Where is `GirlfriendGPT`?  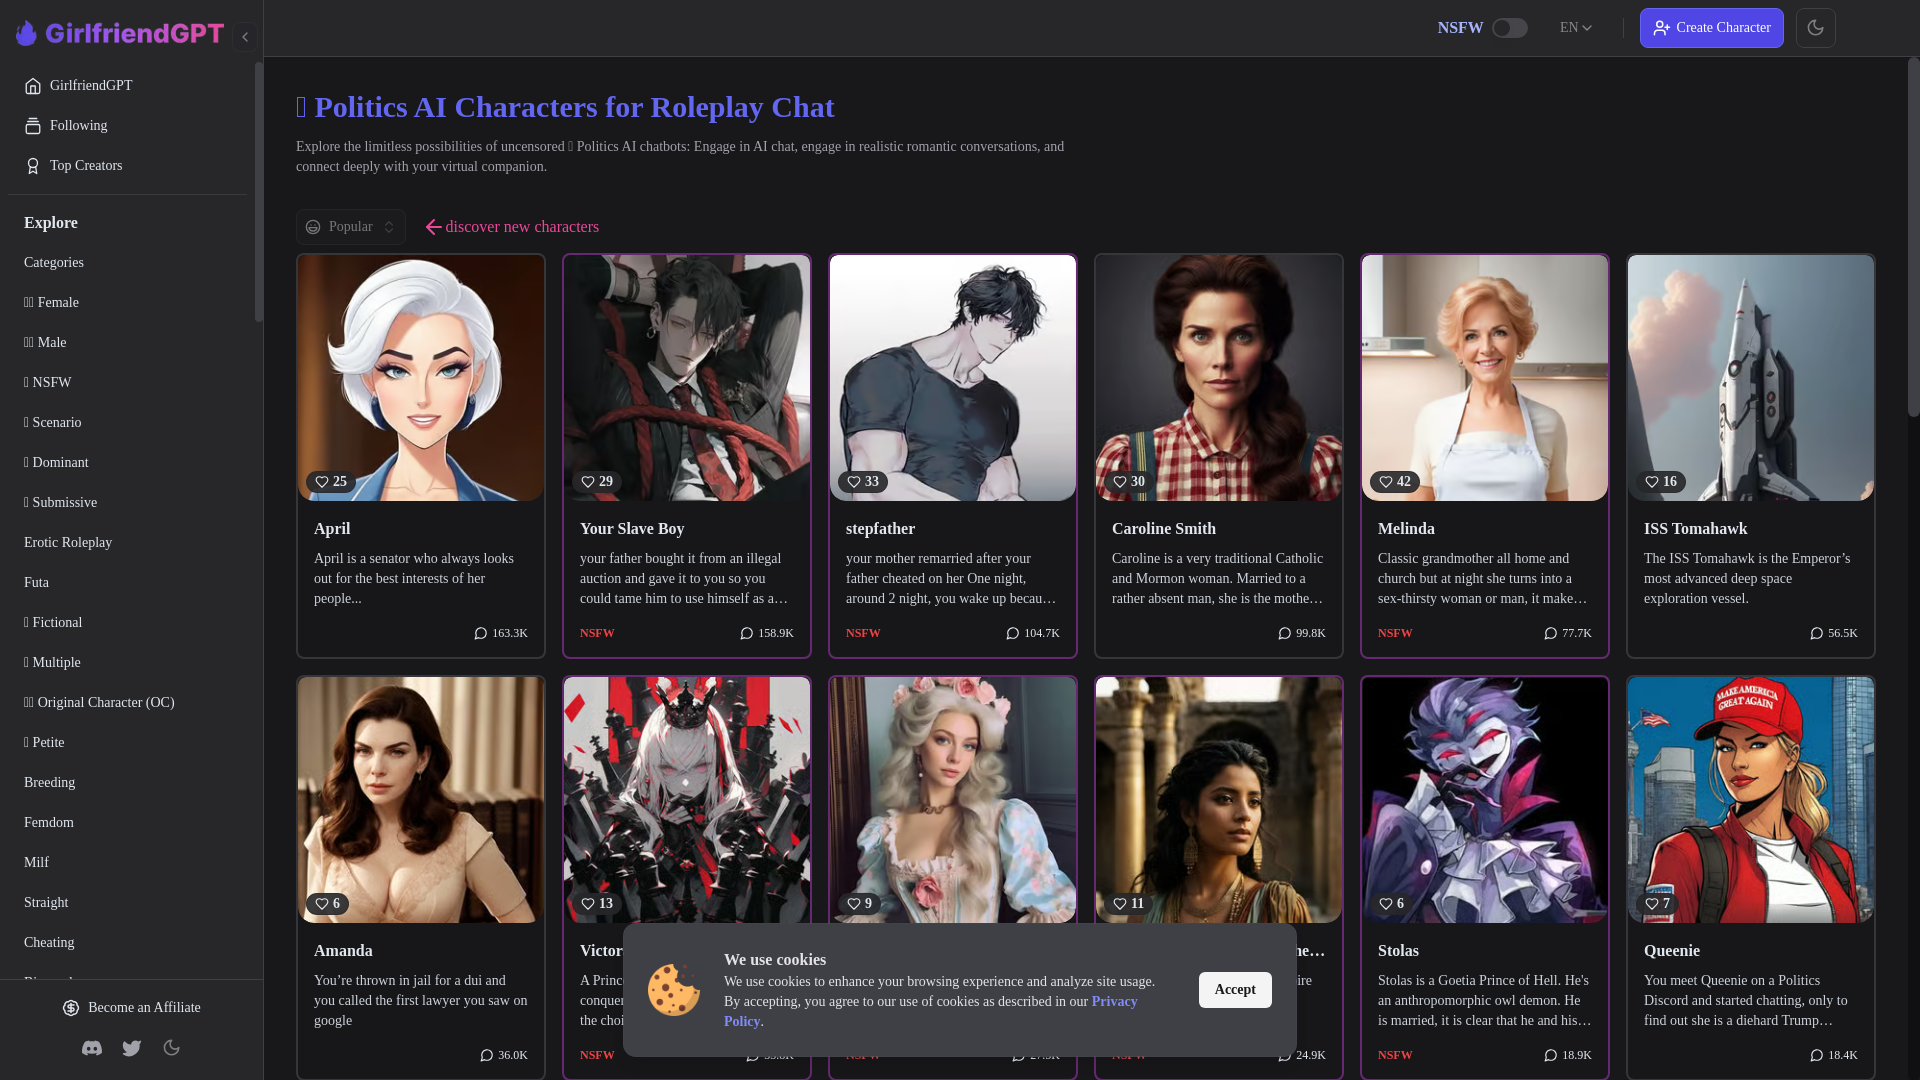 GirlfriendGPT is located at coordinates (127, 85).